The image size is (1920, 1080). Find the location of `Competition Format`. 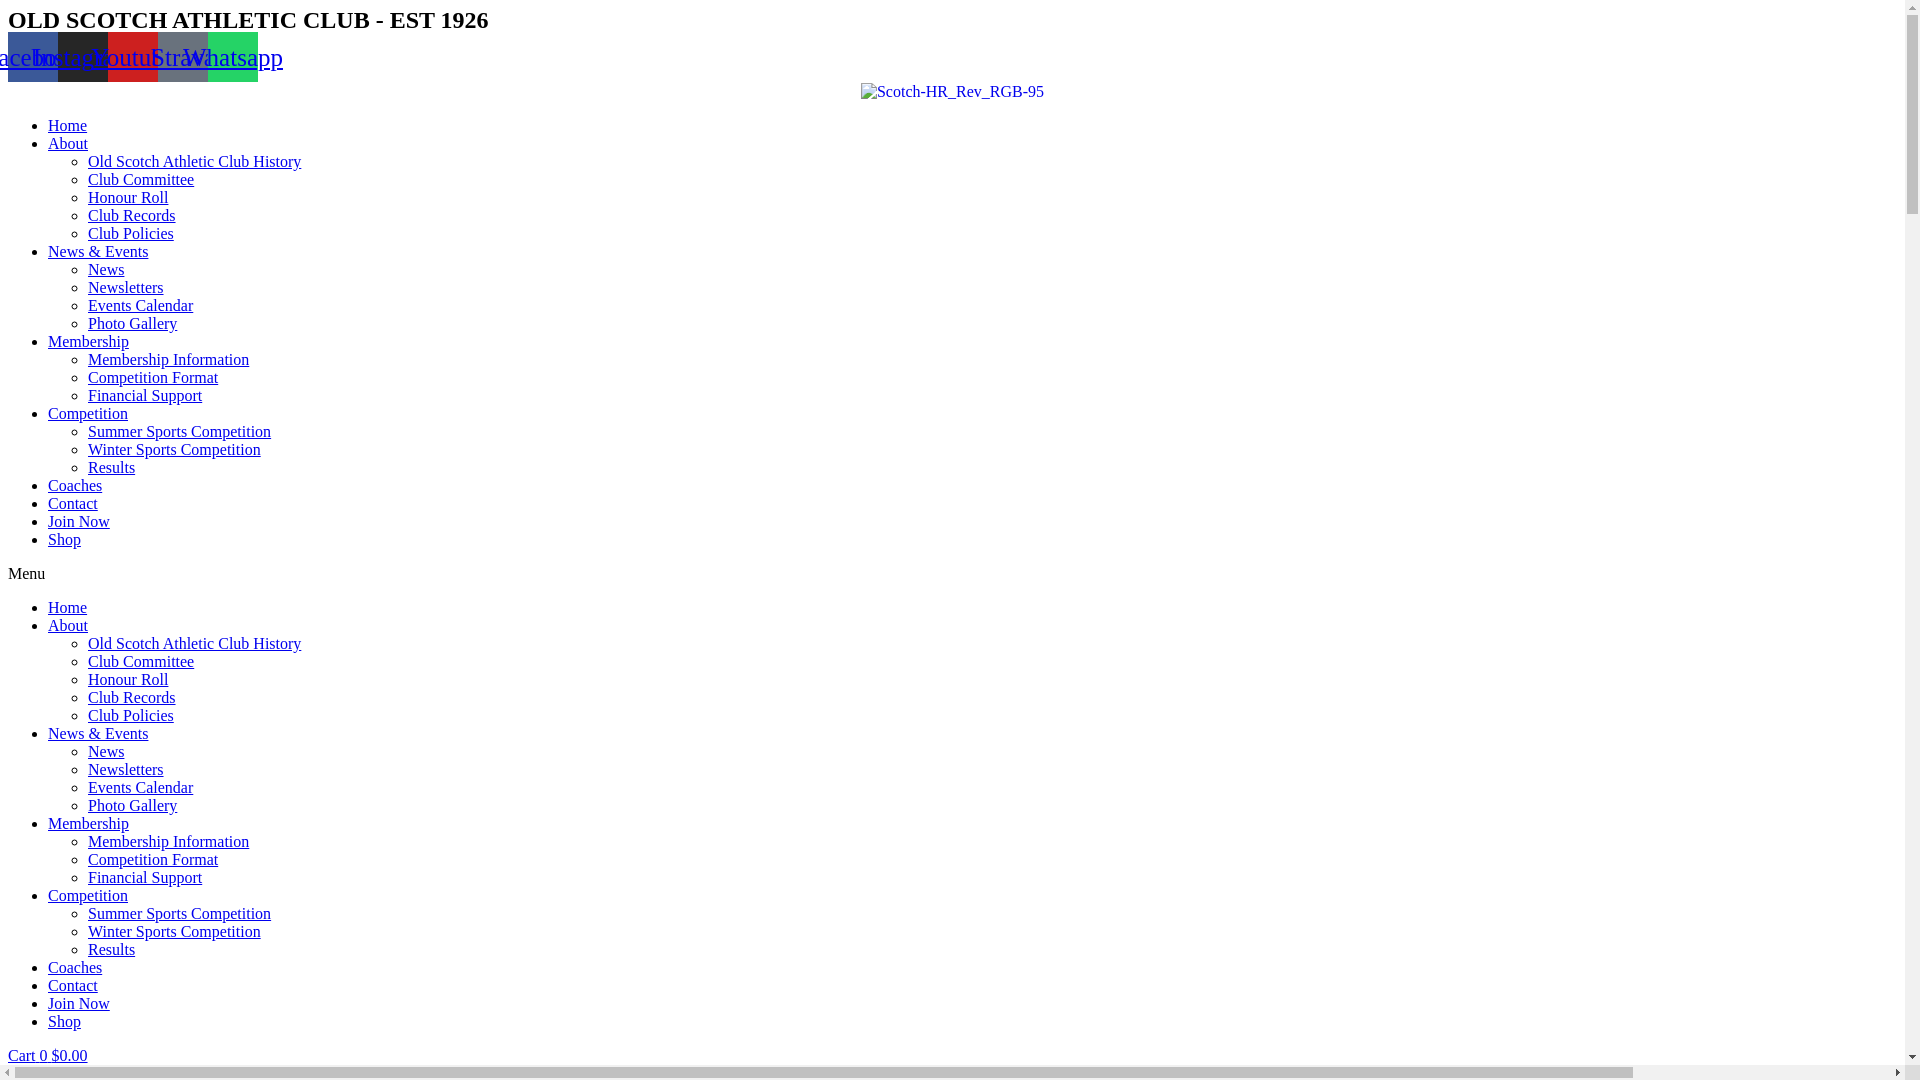

Competition Format is located at coordinates (153, 378).